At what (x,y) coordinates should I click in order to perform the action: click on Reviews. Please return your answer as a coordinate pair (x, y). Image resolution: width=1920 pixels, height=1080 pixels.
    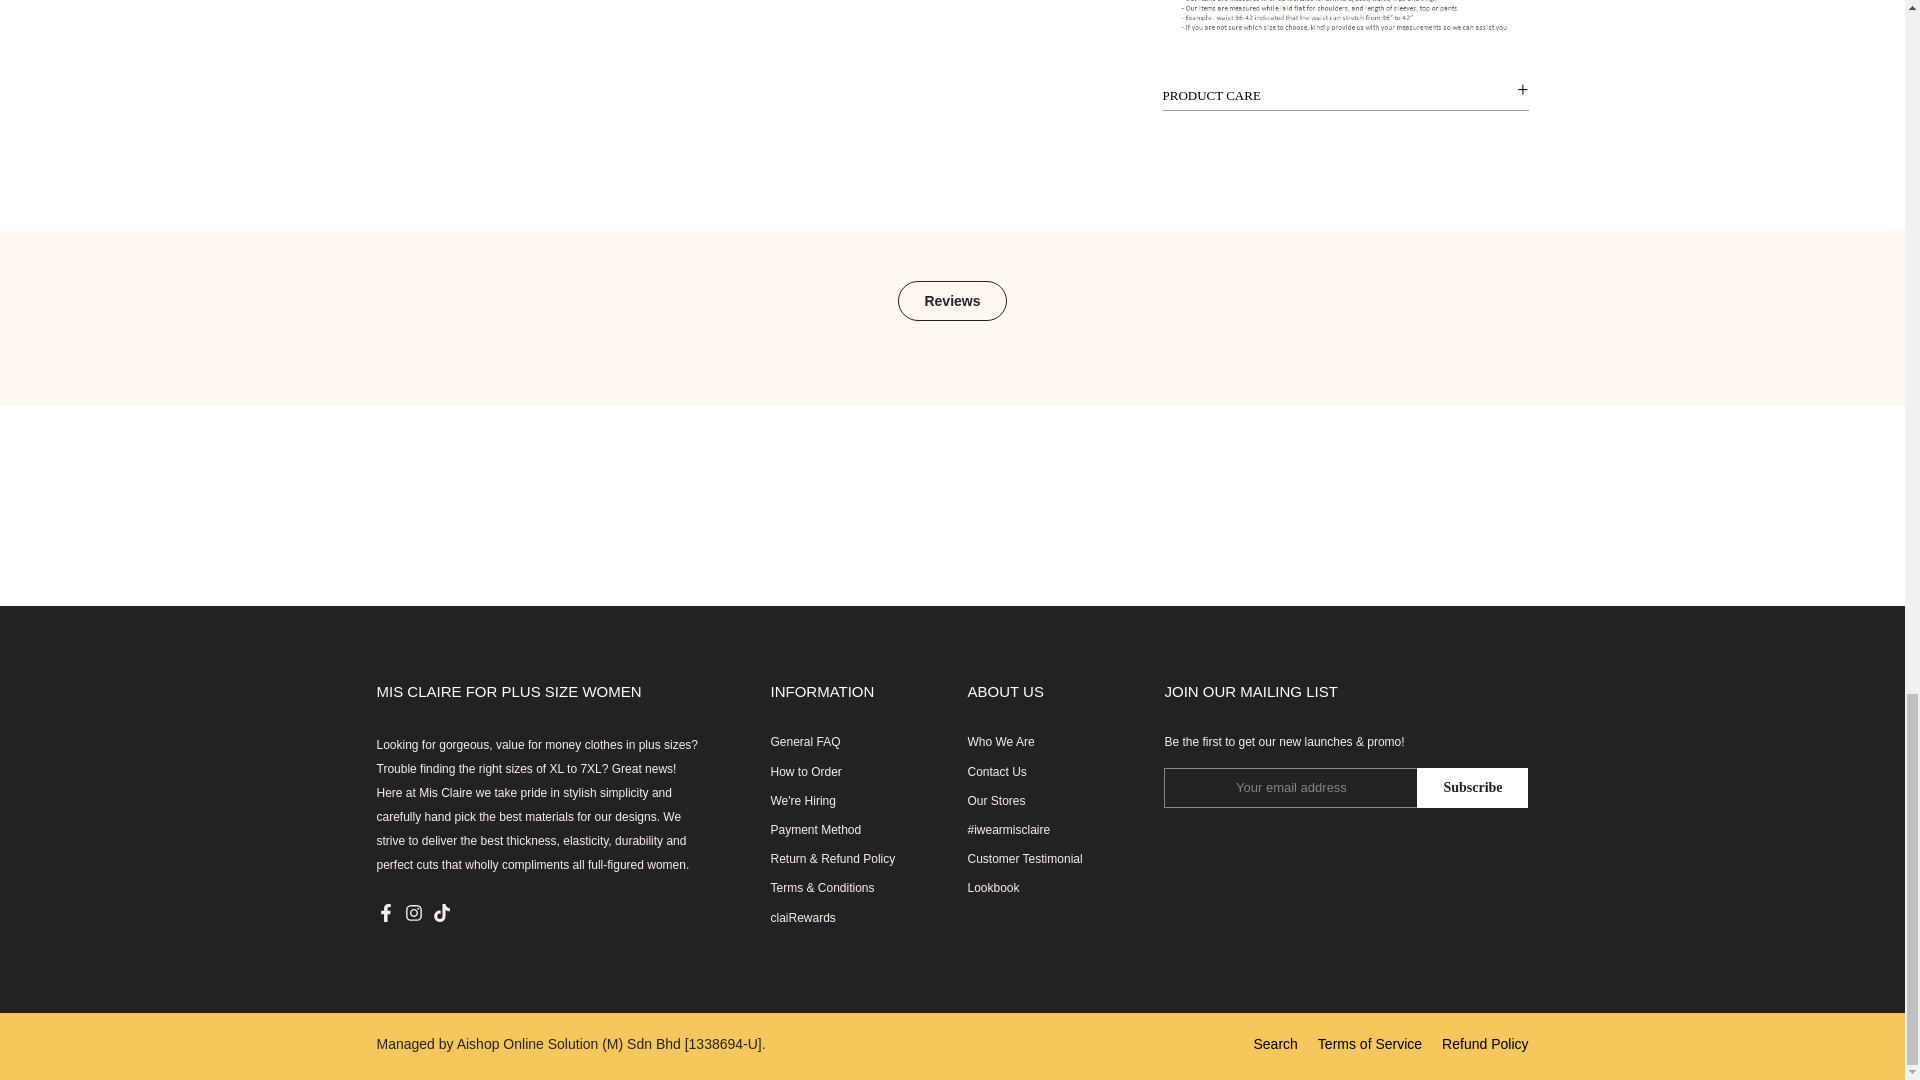
    Looking at the image, I should click on (952, 300).